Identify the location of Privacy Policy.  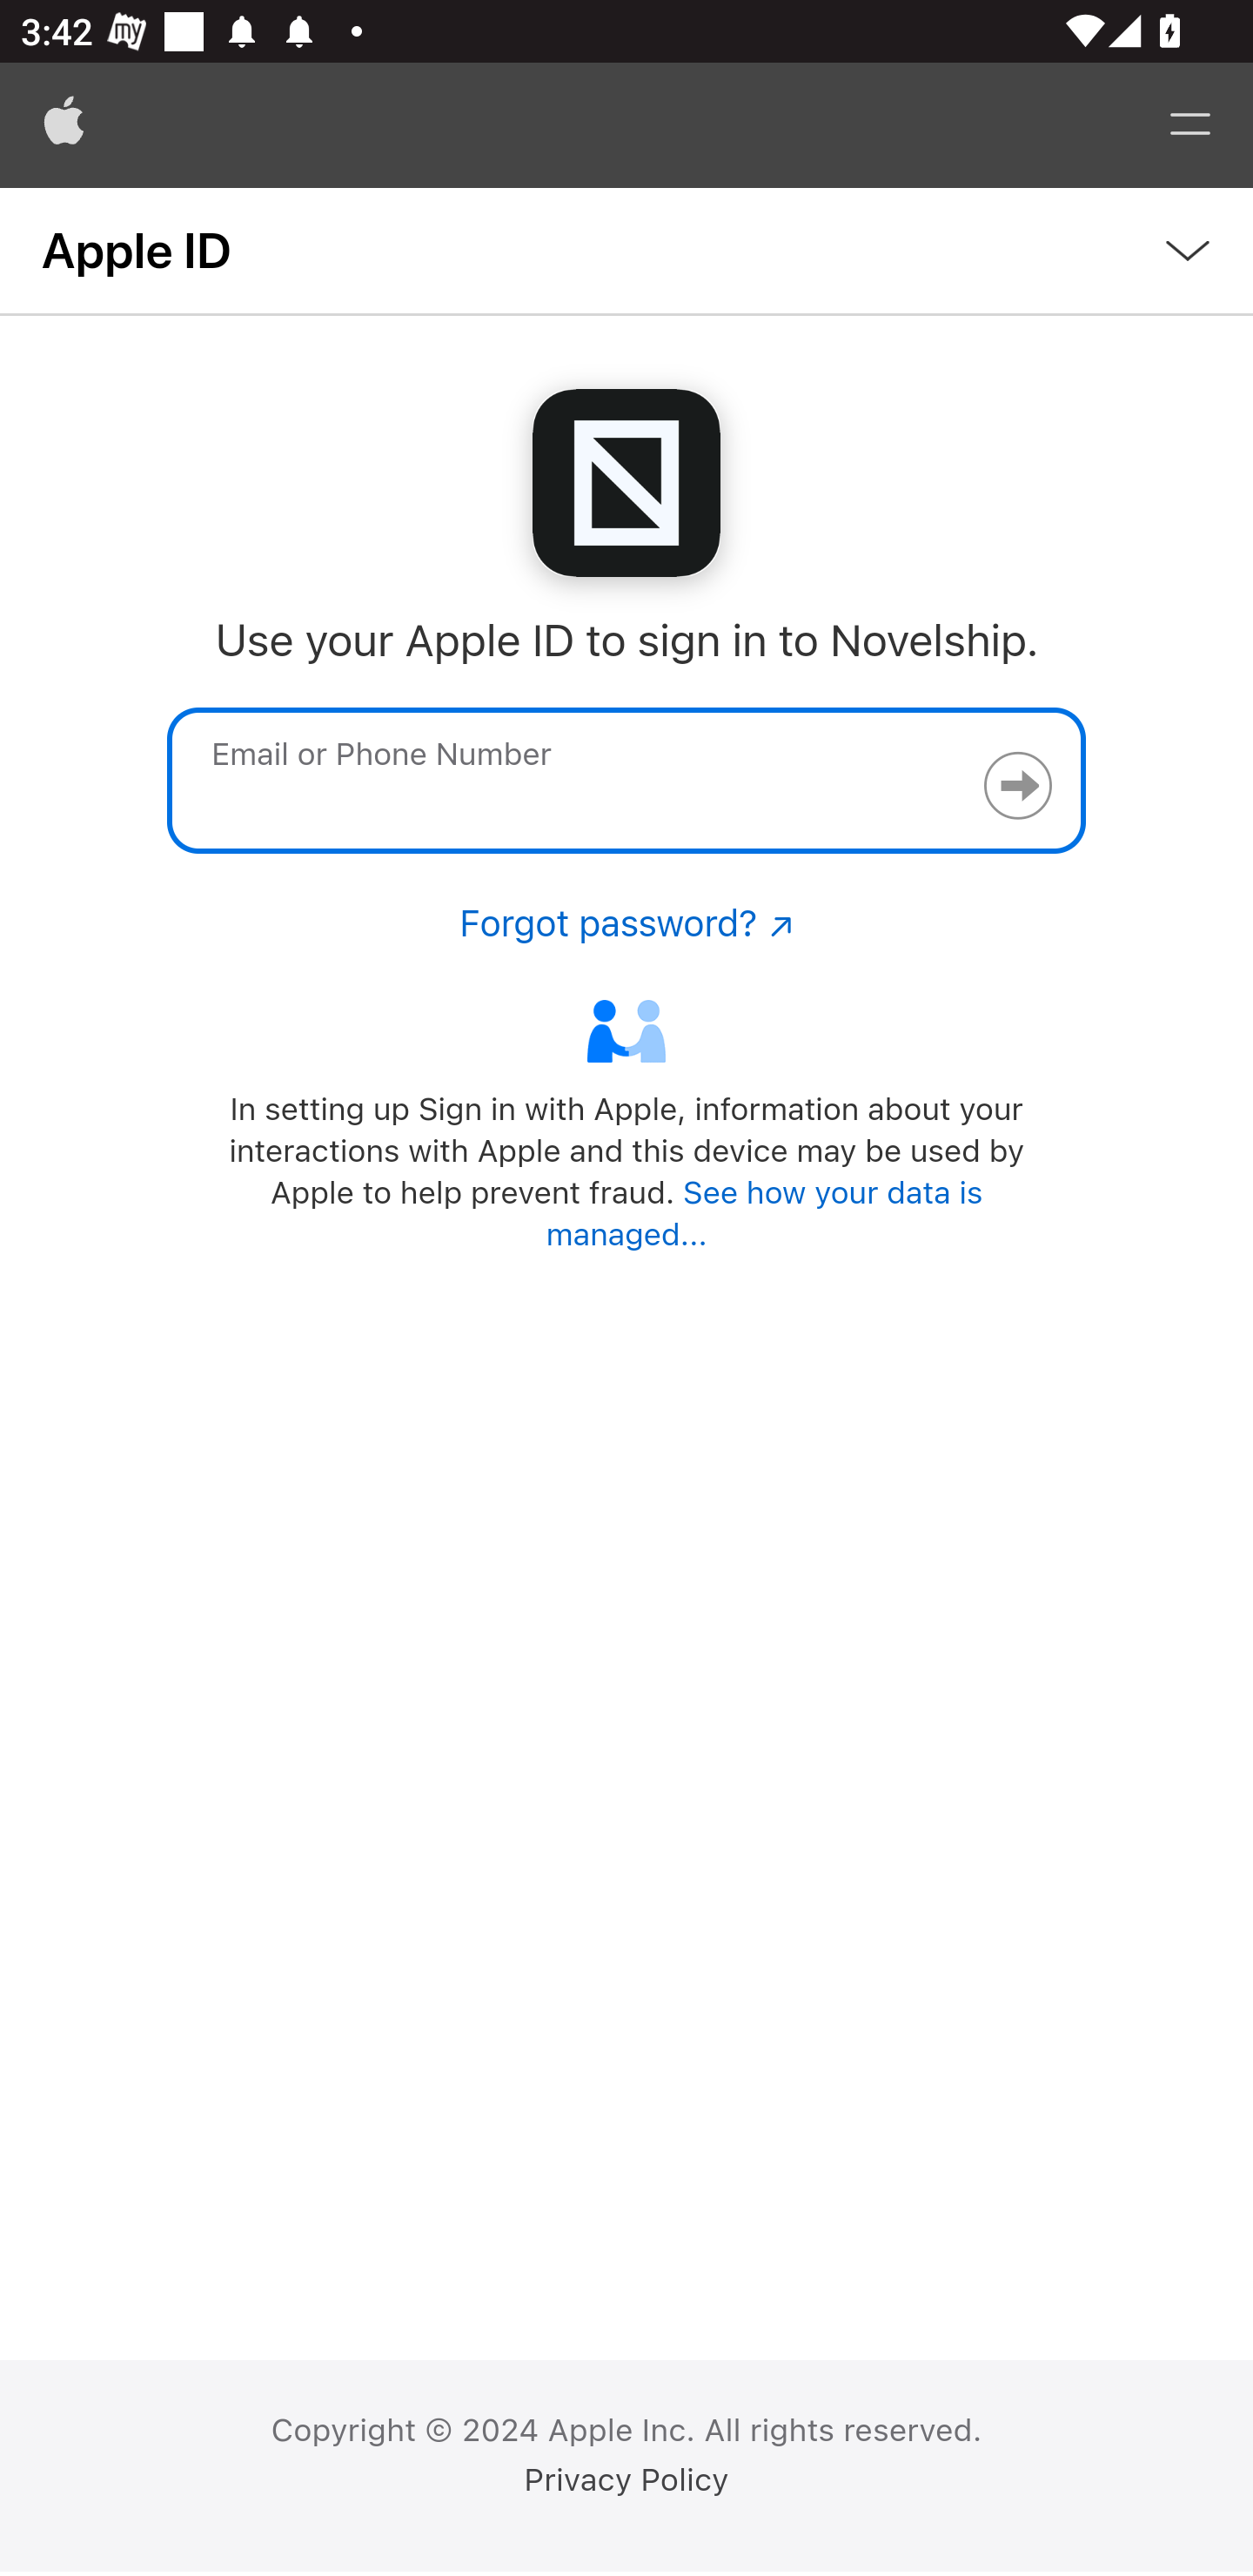
(626, 2480).